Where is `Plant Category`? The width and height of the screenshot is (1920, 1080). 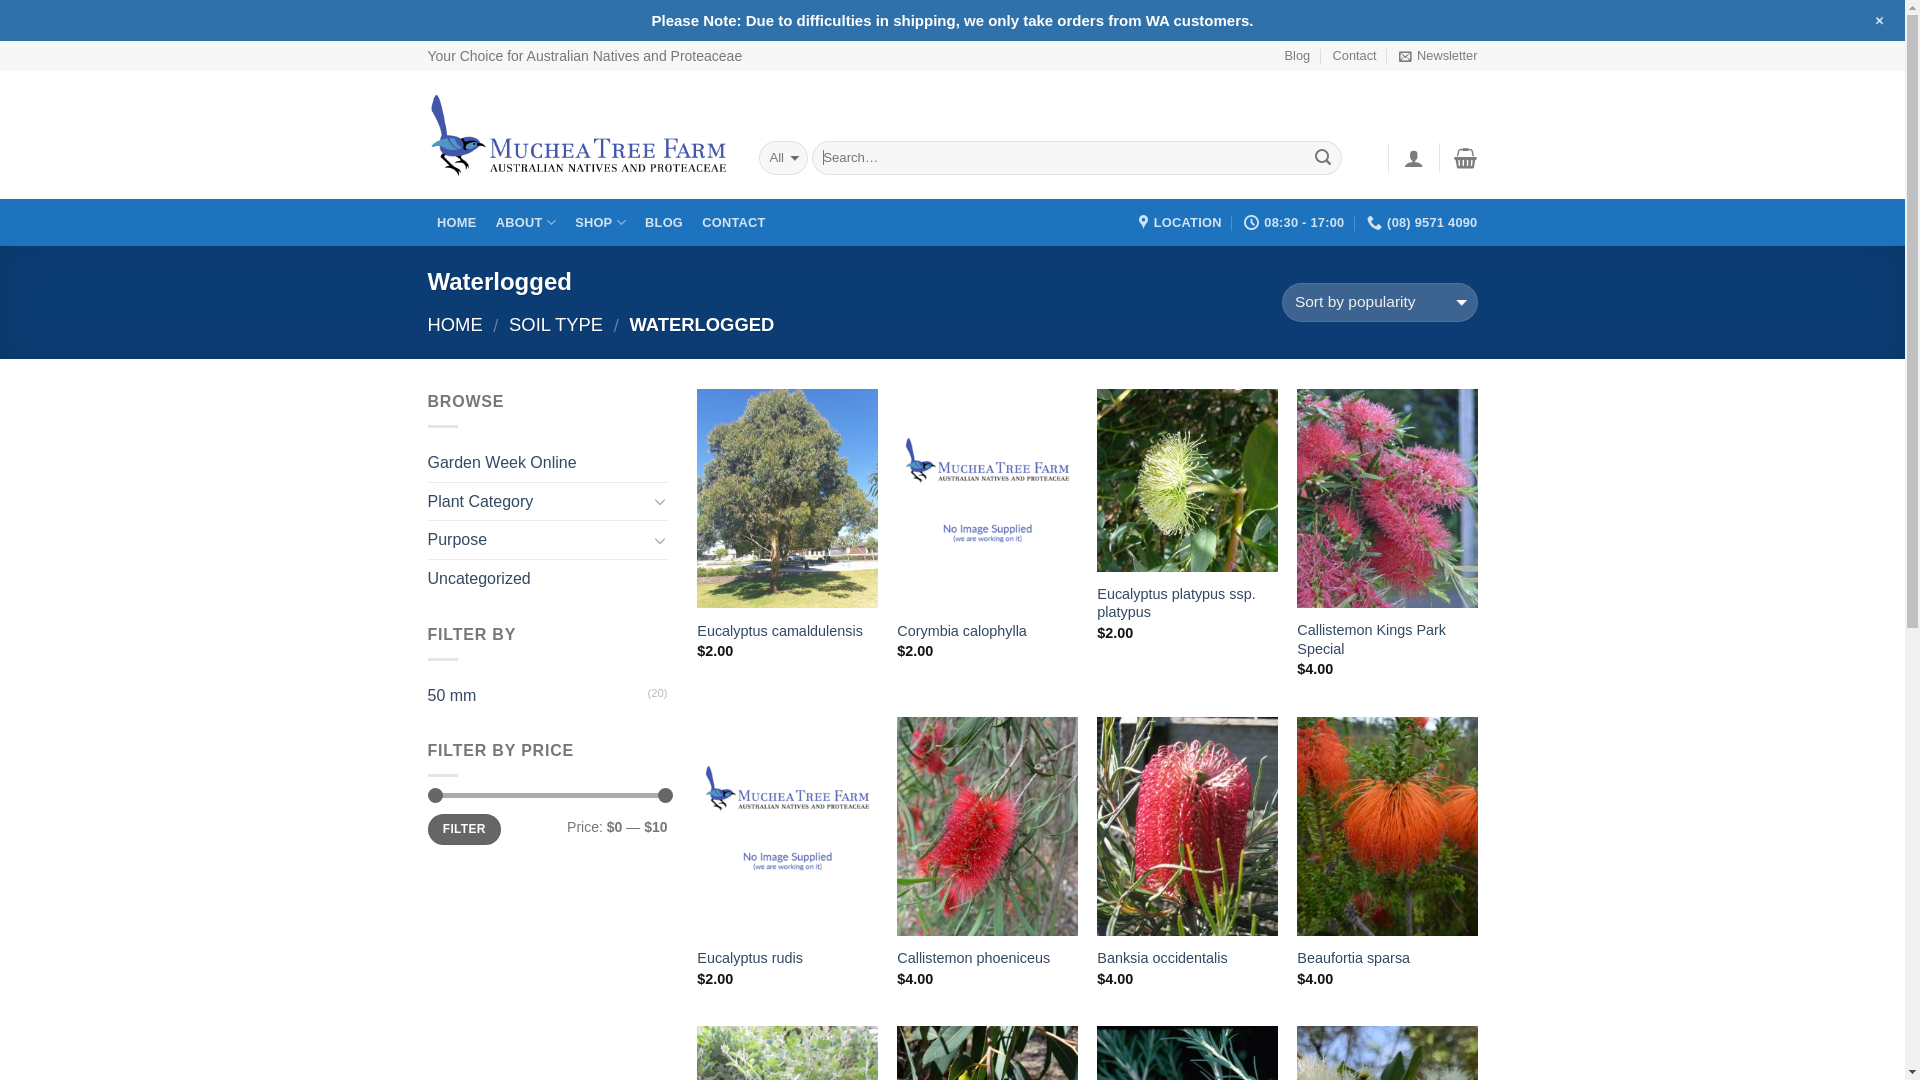
Plant Category is located at coordinates (538, 502).